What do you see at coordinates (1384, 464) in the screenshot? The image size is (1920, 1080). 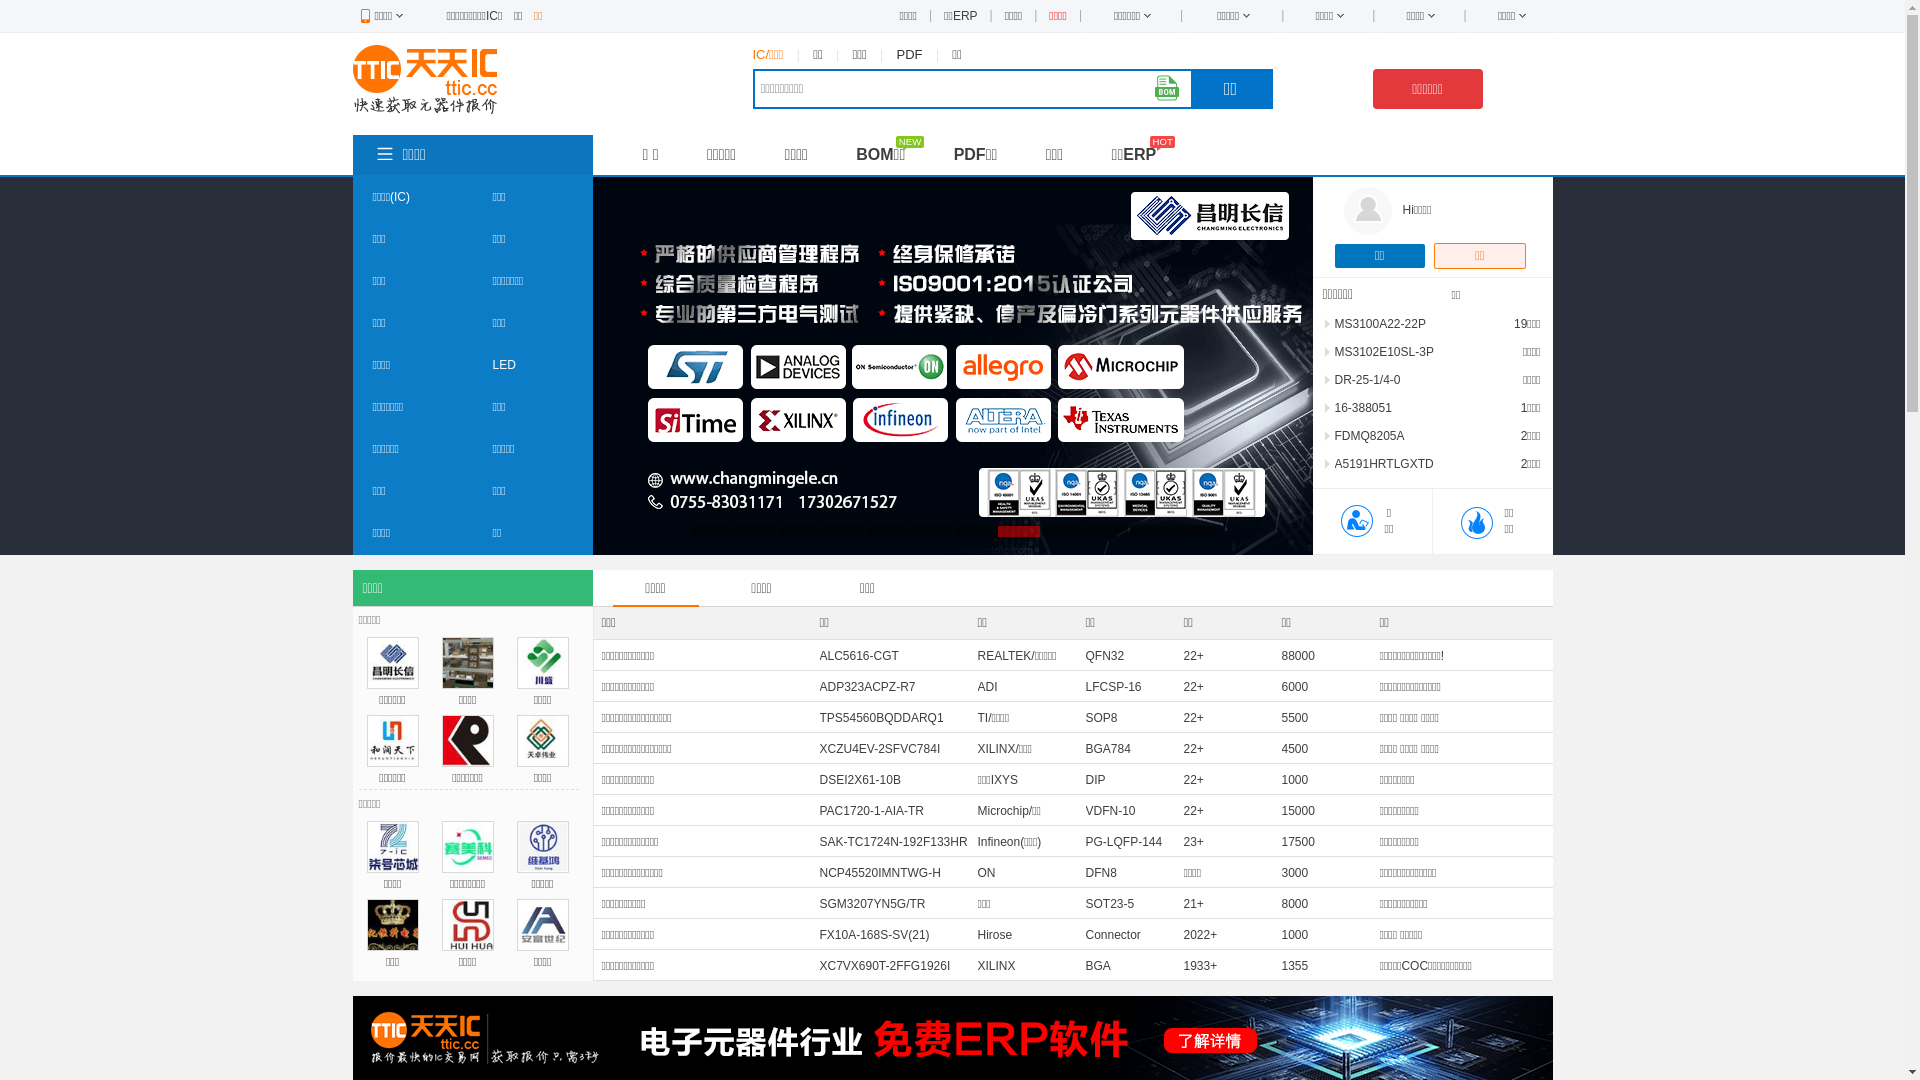 I see `A5191HRTLGXTD` at bounding box center [1384, 464].